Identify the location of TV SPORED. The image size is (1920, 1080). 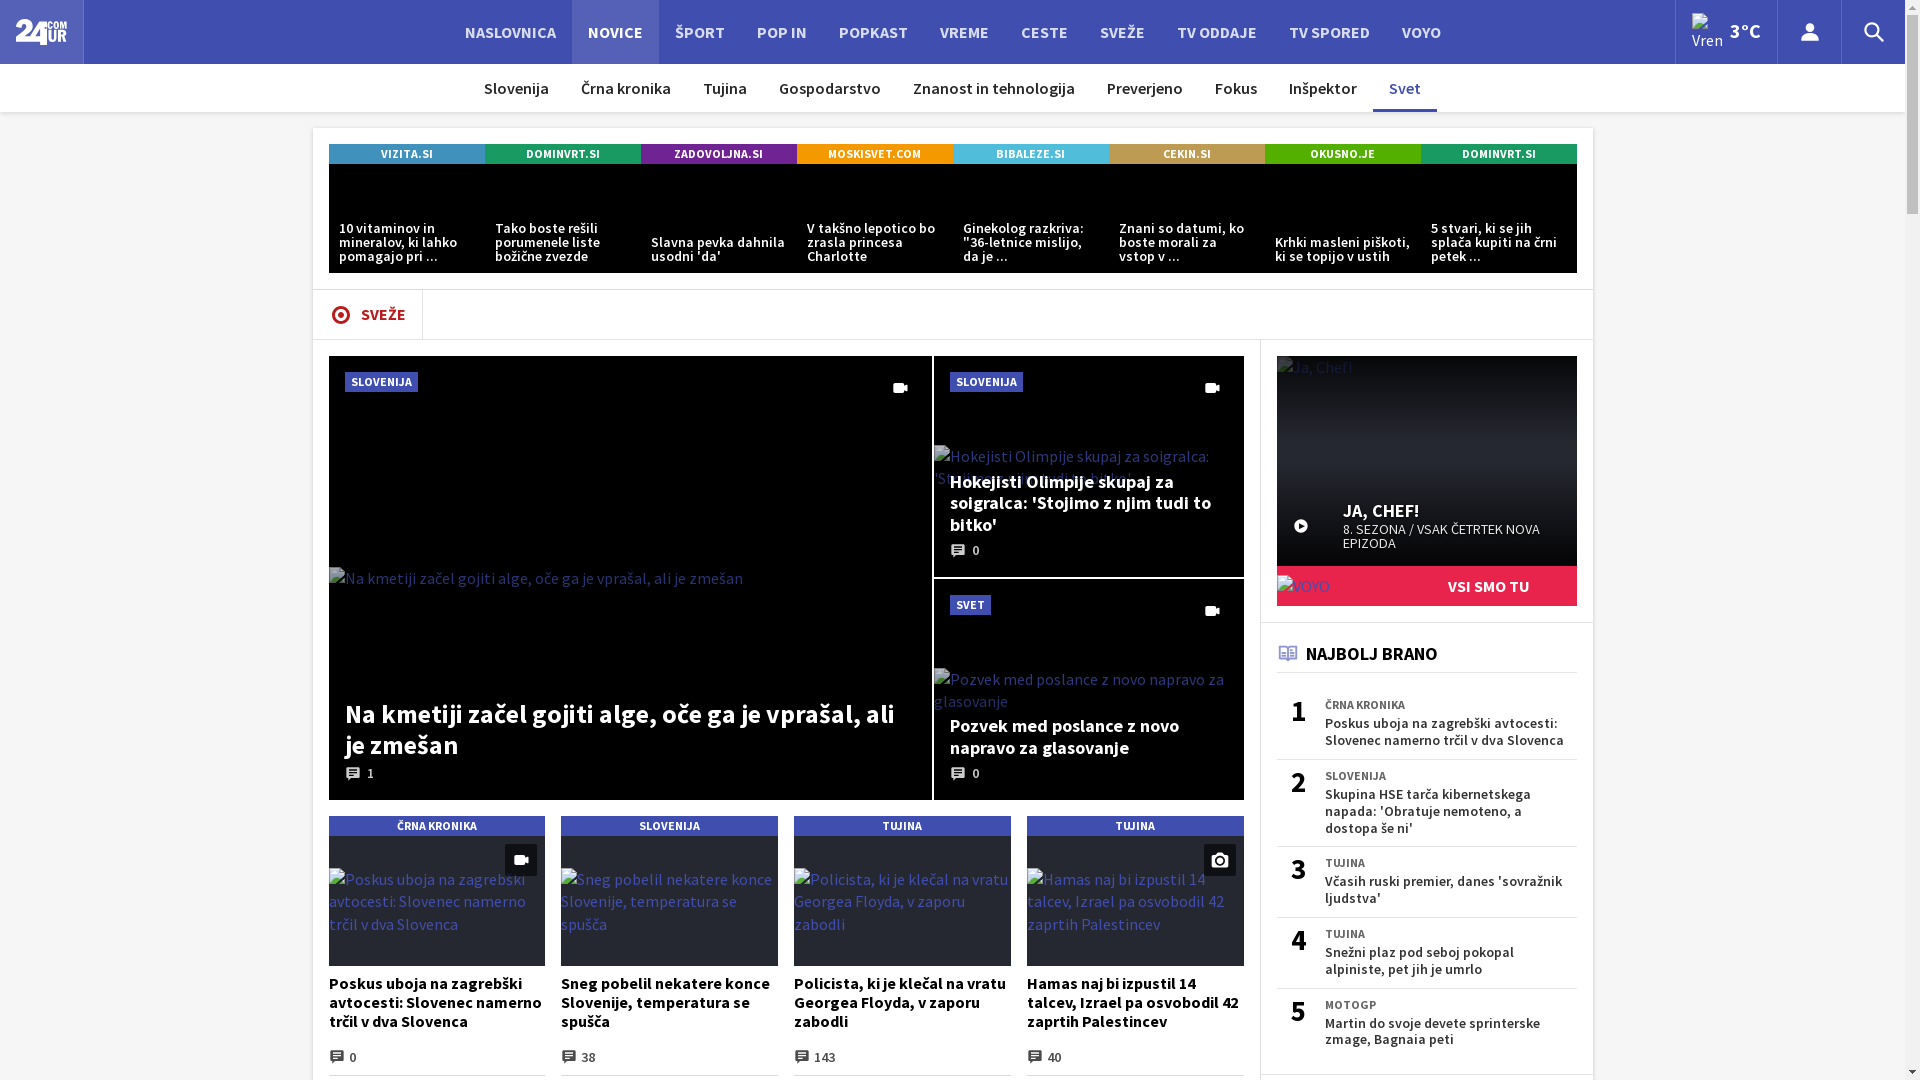
(1328, 32).